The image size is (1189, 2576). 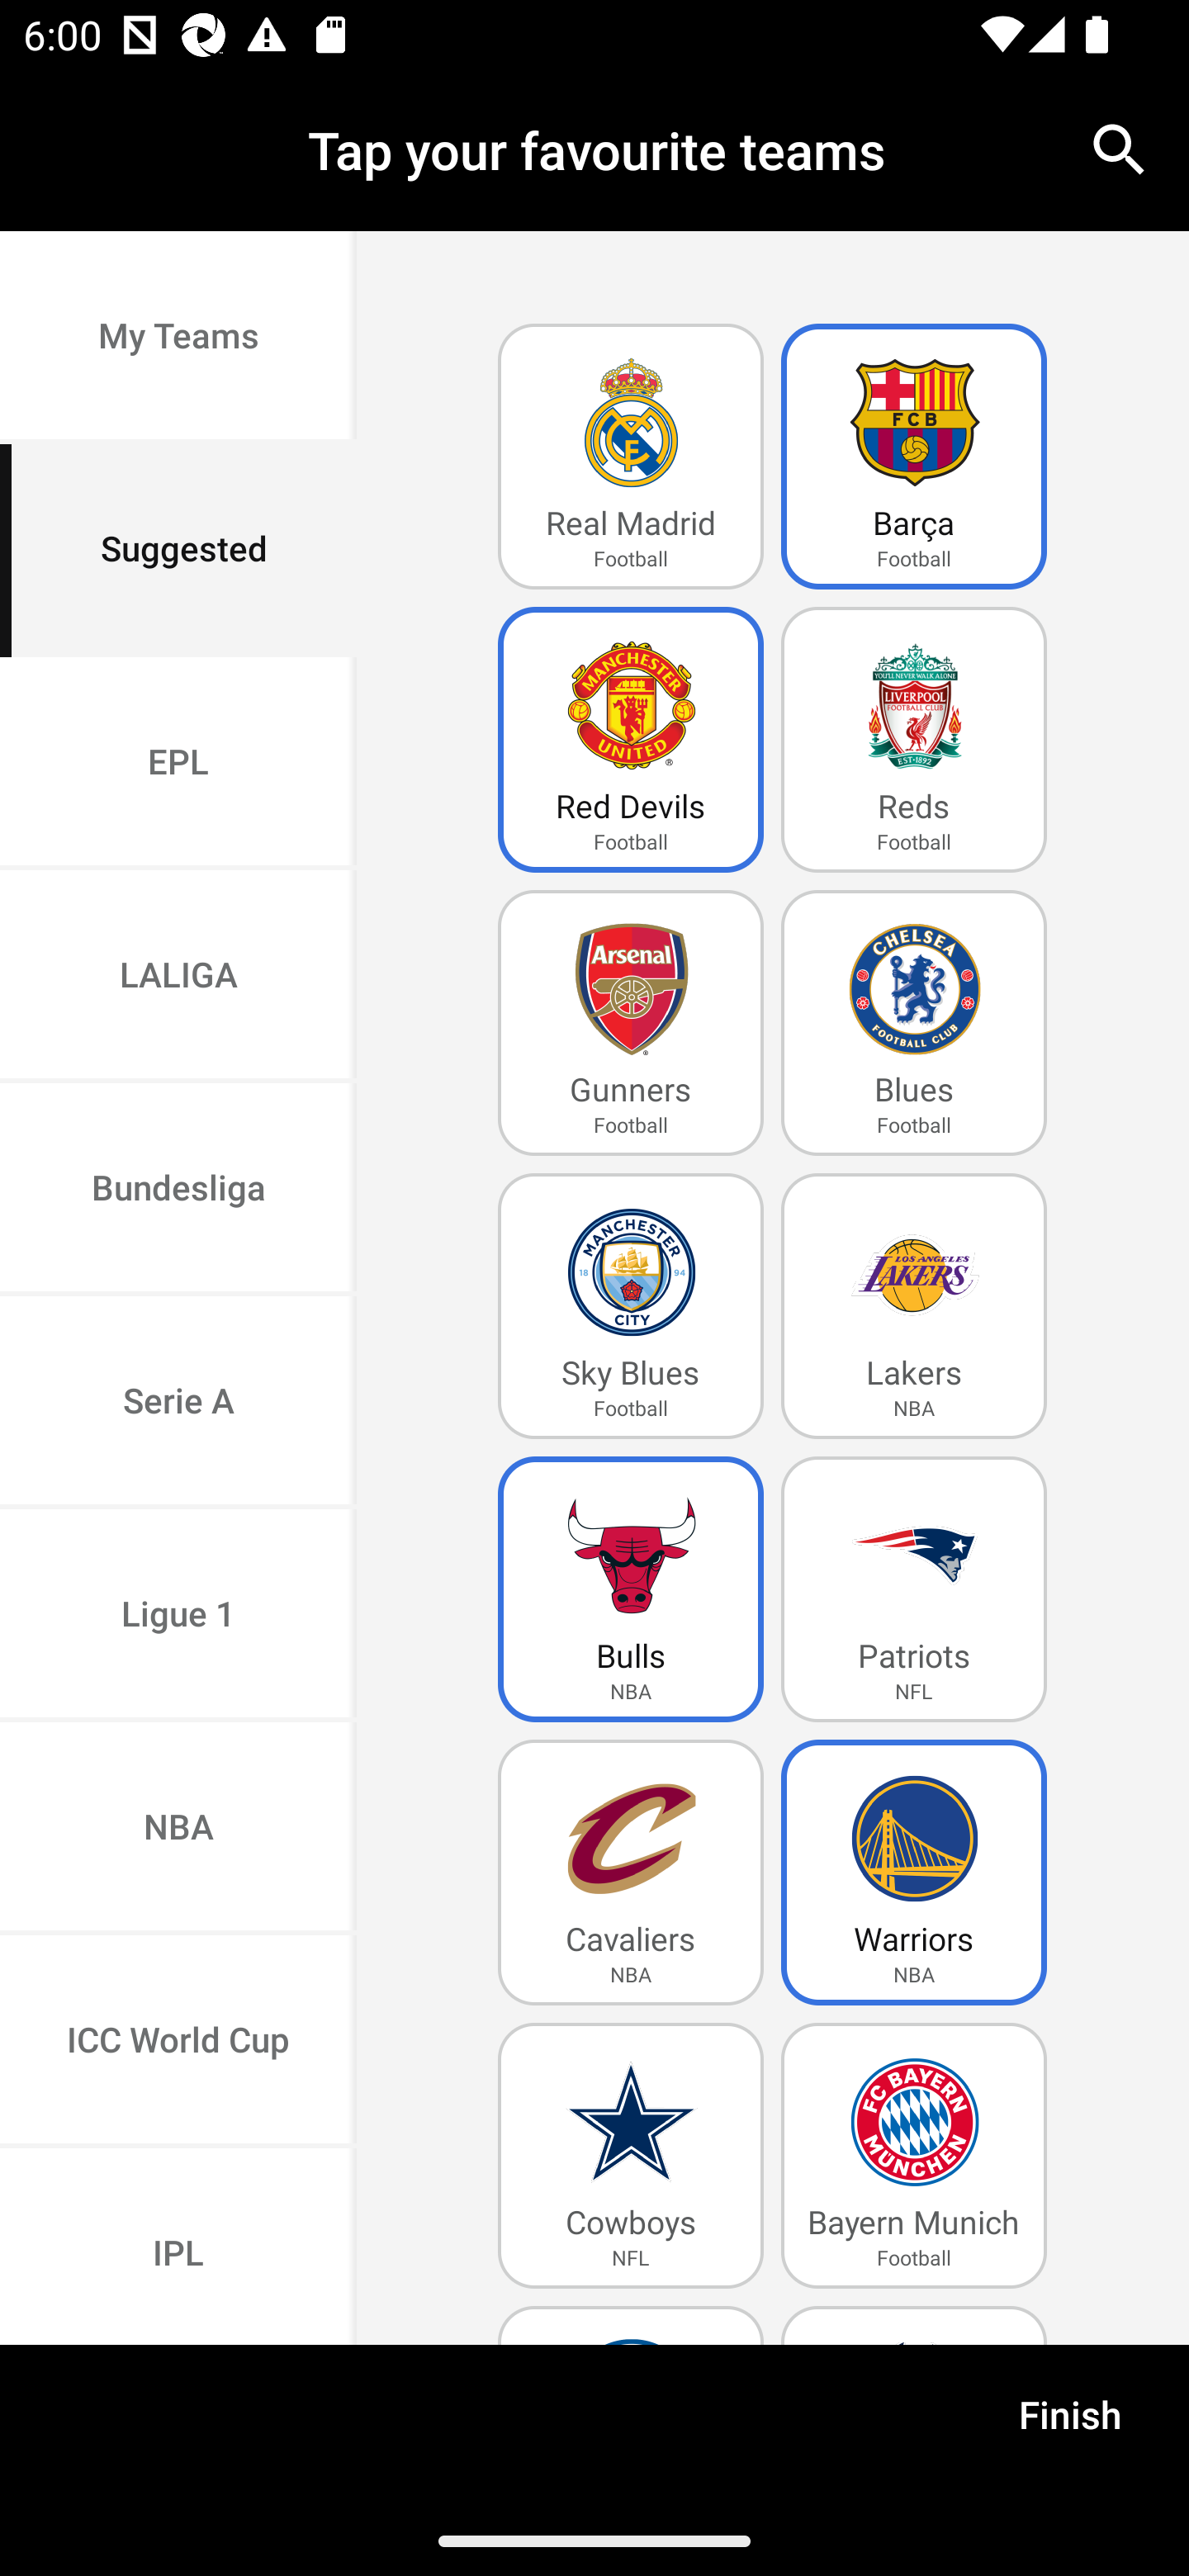 I want to click on Patriots Patriots NFL, so click(x=914, y=1589).